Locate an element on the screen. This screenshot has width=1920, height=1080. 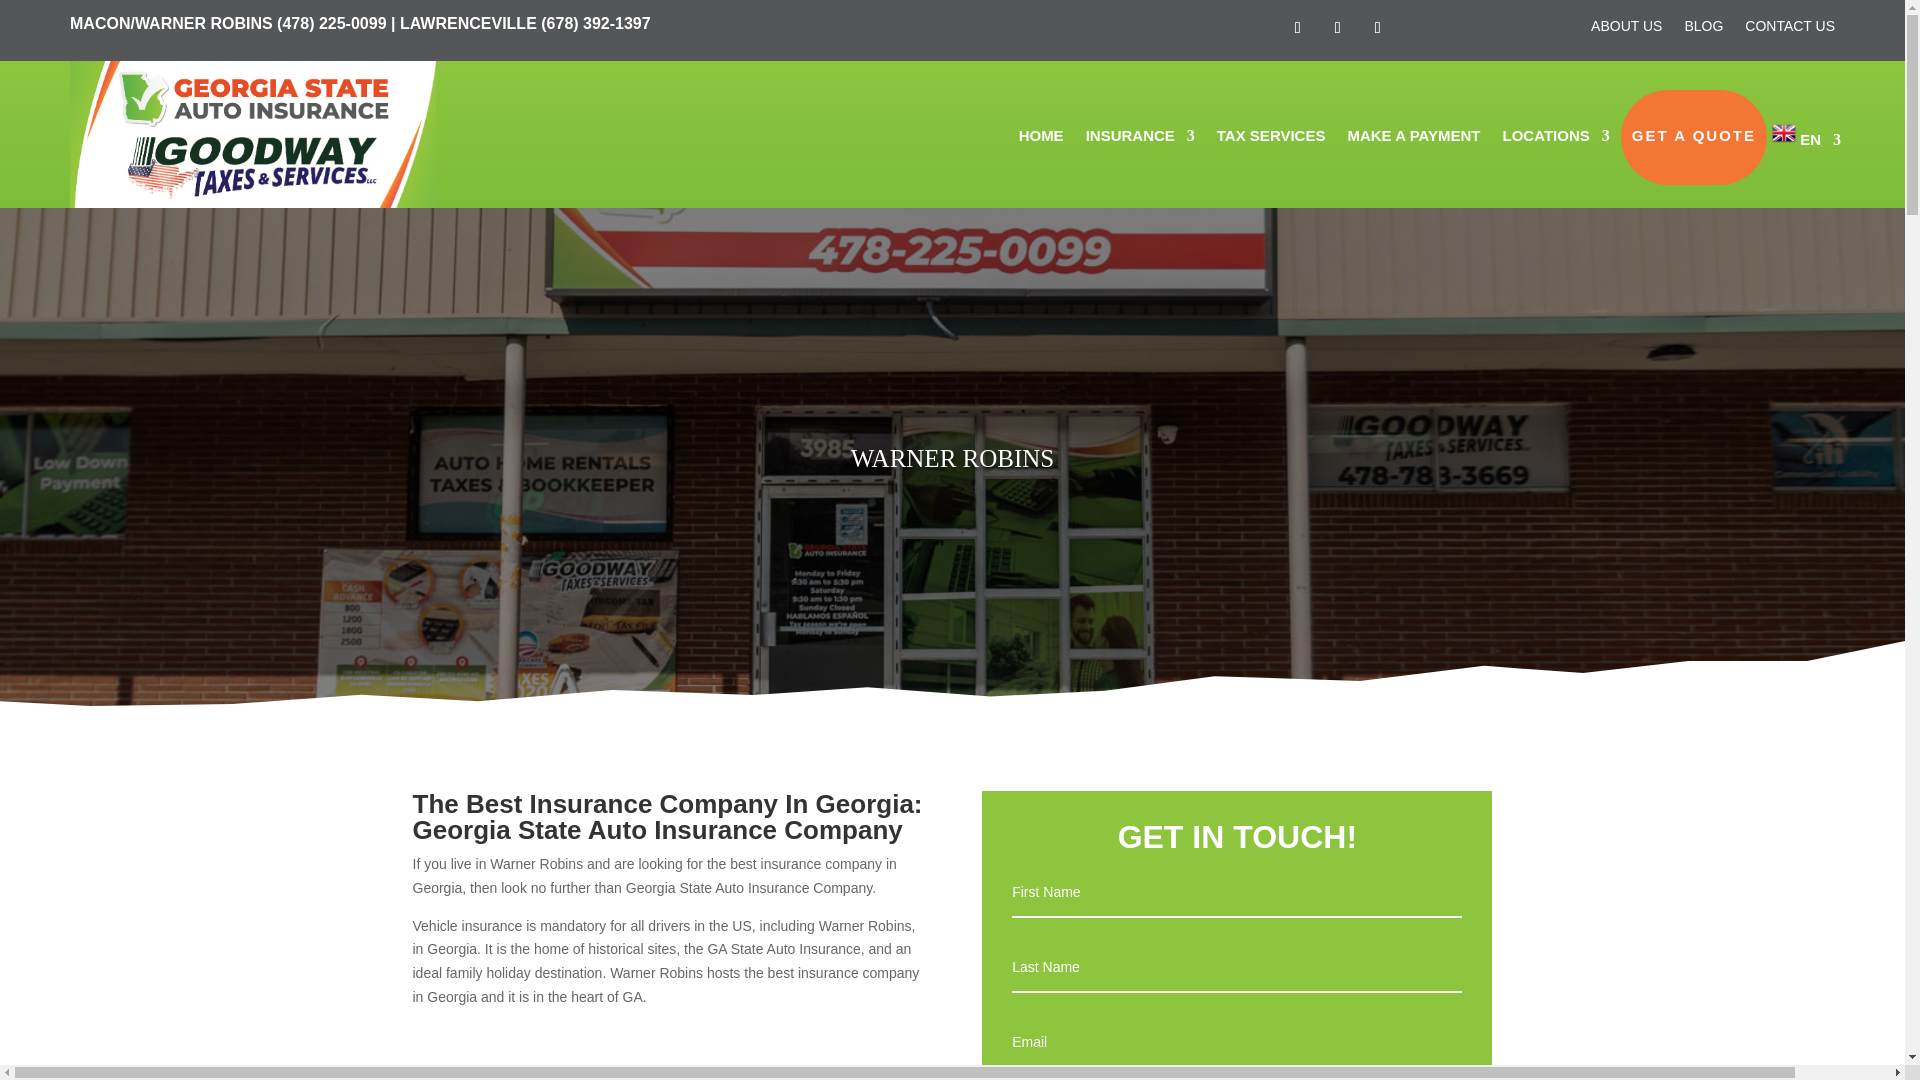
GET A QUOTE is located at coordinates (1694, 137).